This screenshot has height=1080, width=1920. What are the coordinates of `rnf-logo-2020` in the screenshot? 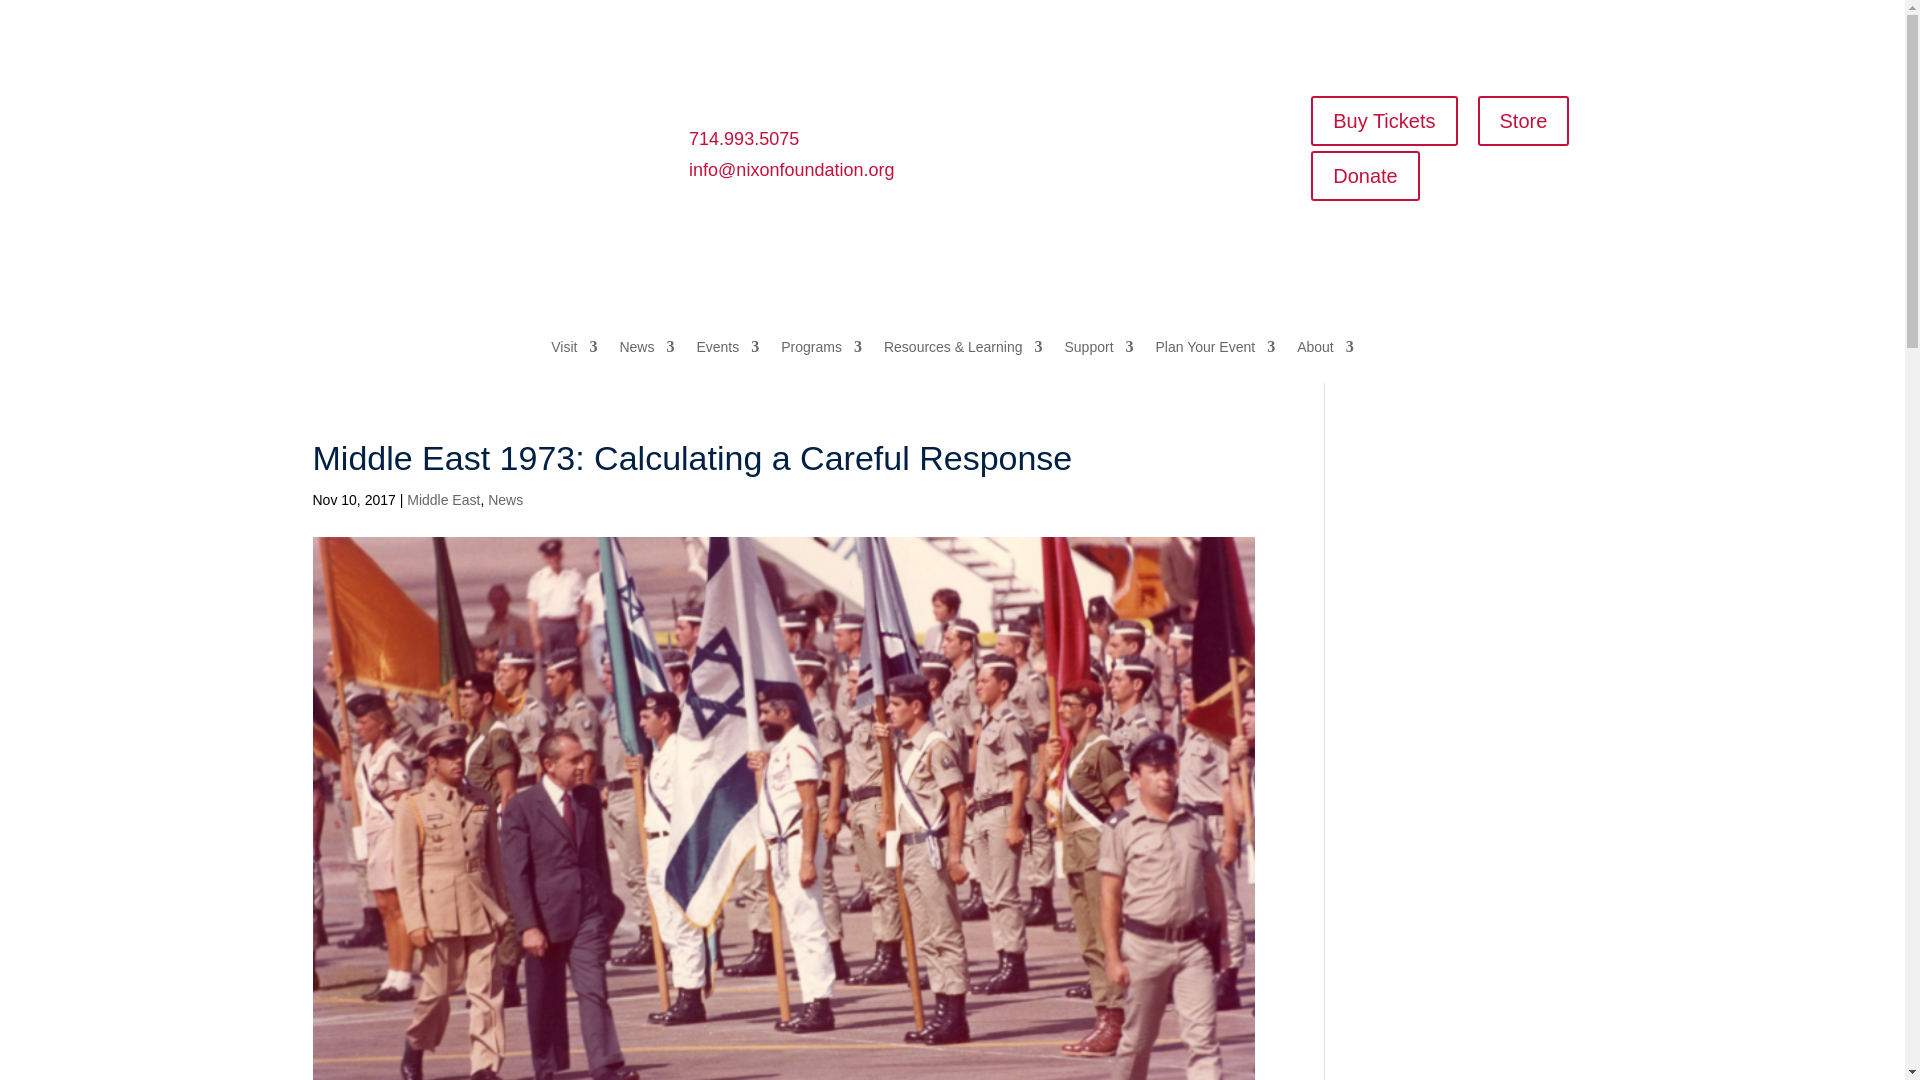 It's located at (456, 132).